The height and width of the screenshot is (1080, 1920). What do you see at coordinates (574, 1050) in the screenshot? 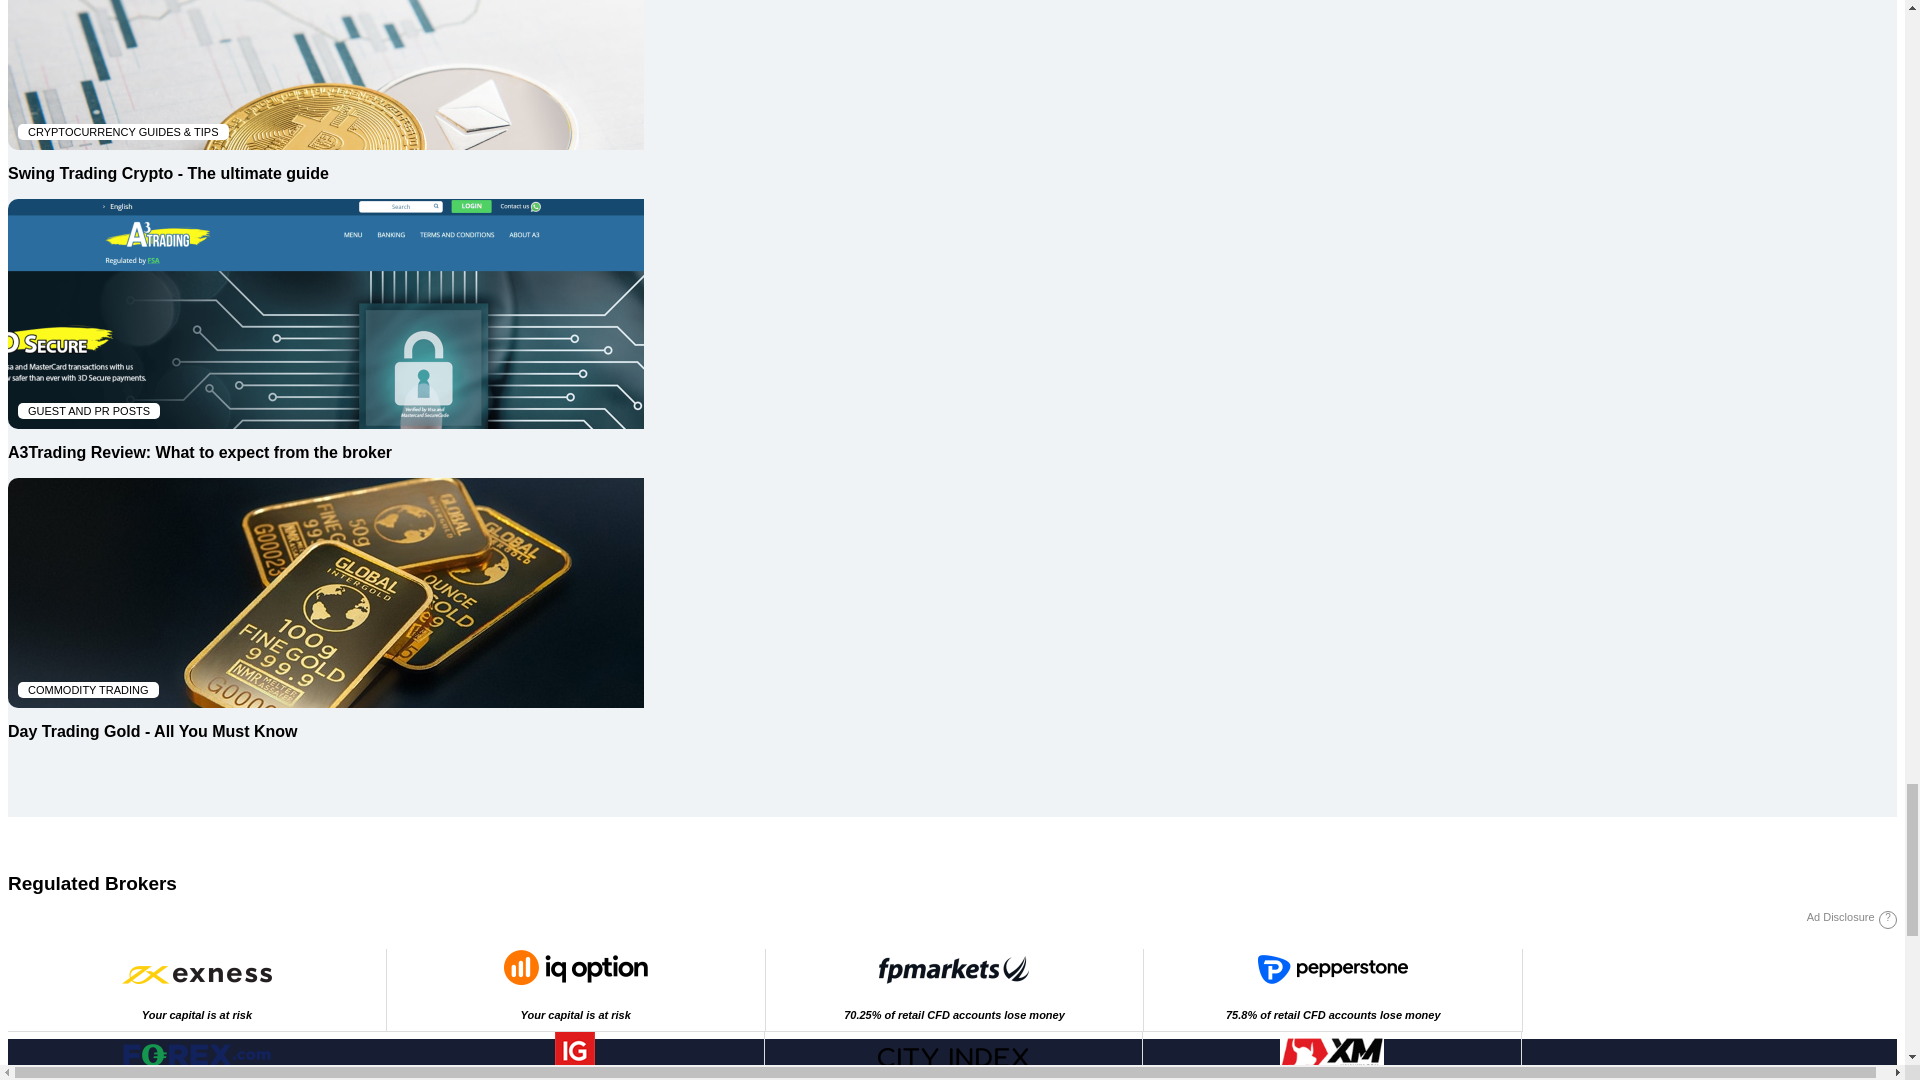
I see `IG` at bounding box center [574, 1050].